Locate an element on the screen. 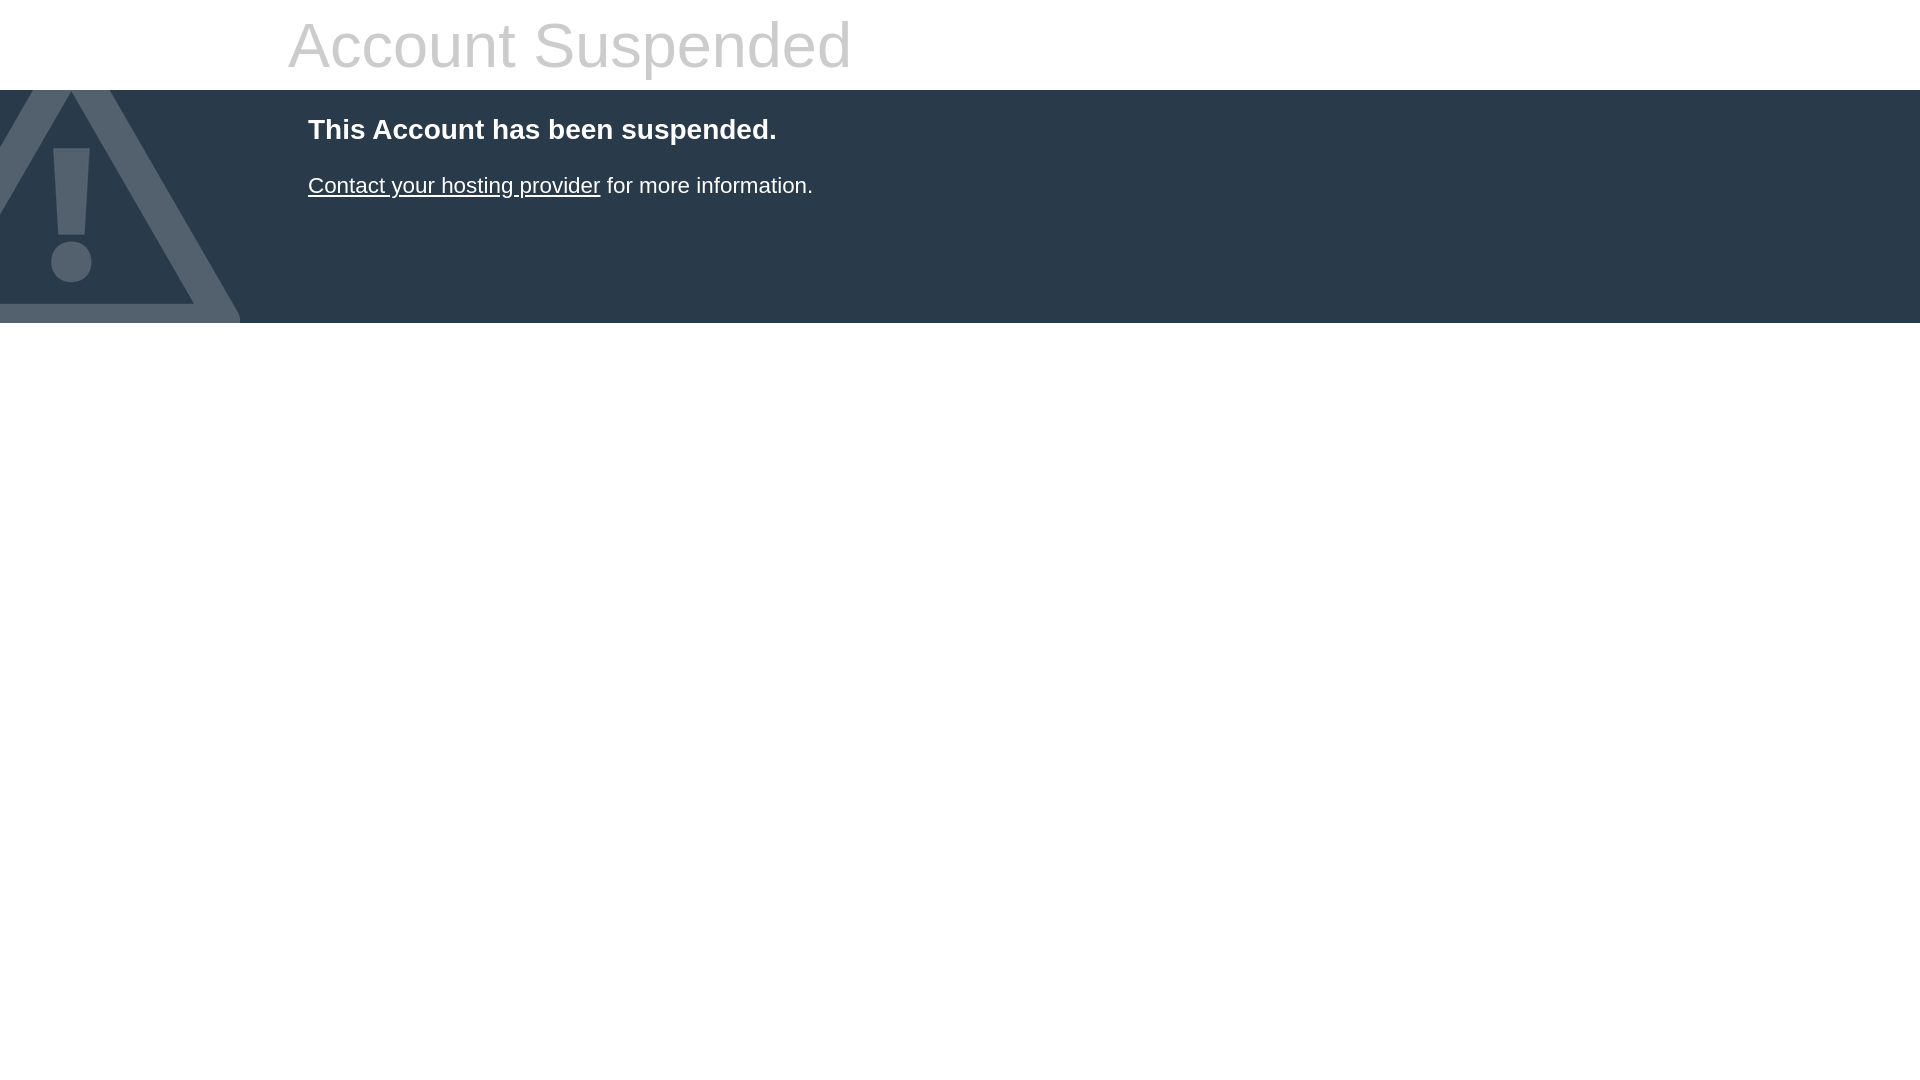  Contact your hosting provider is located at coordinates (454, 186).